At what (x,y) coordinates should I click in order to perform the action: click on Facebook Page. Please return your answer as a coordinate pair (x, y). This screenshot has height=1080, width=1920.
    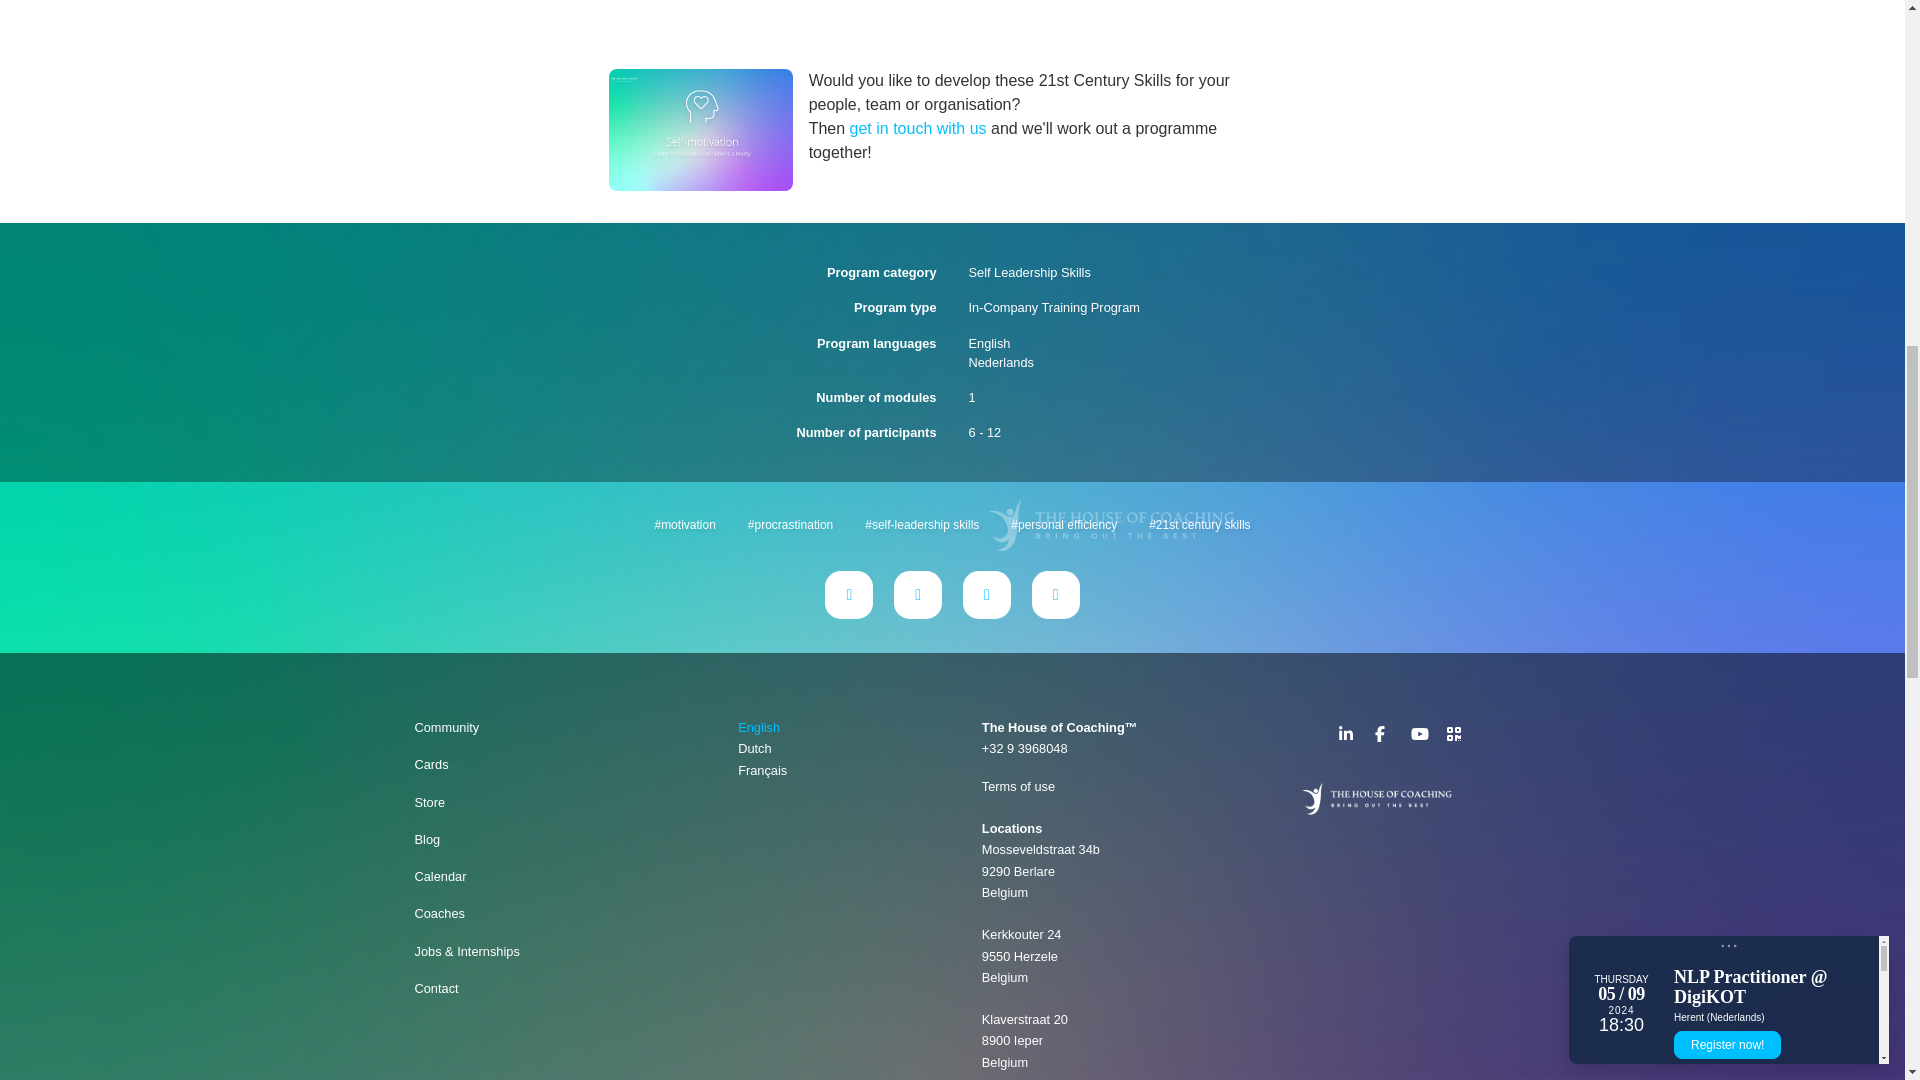
    Looking at the image, I should click on (1383, 734).